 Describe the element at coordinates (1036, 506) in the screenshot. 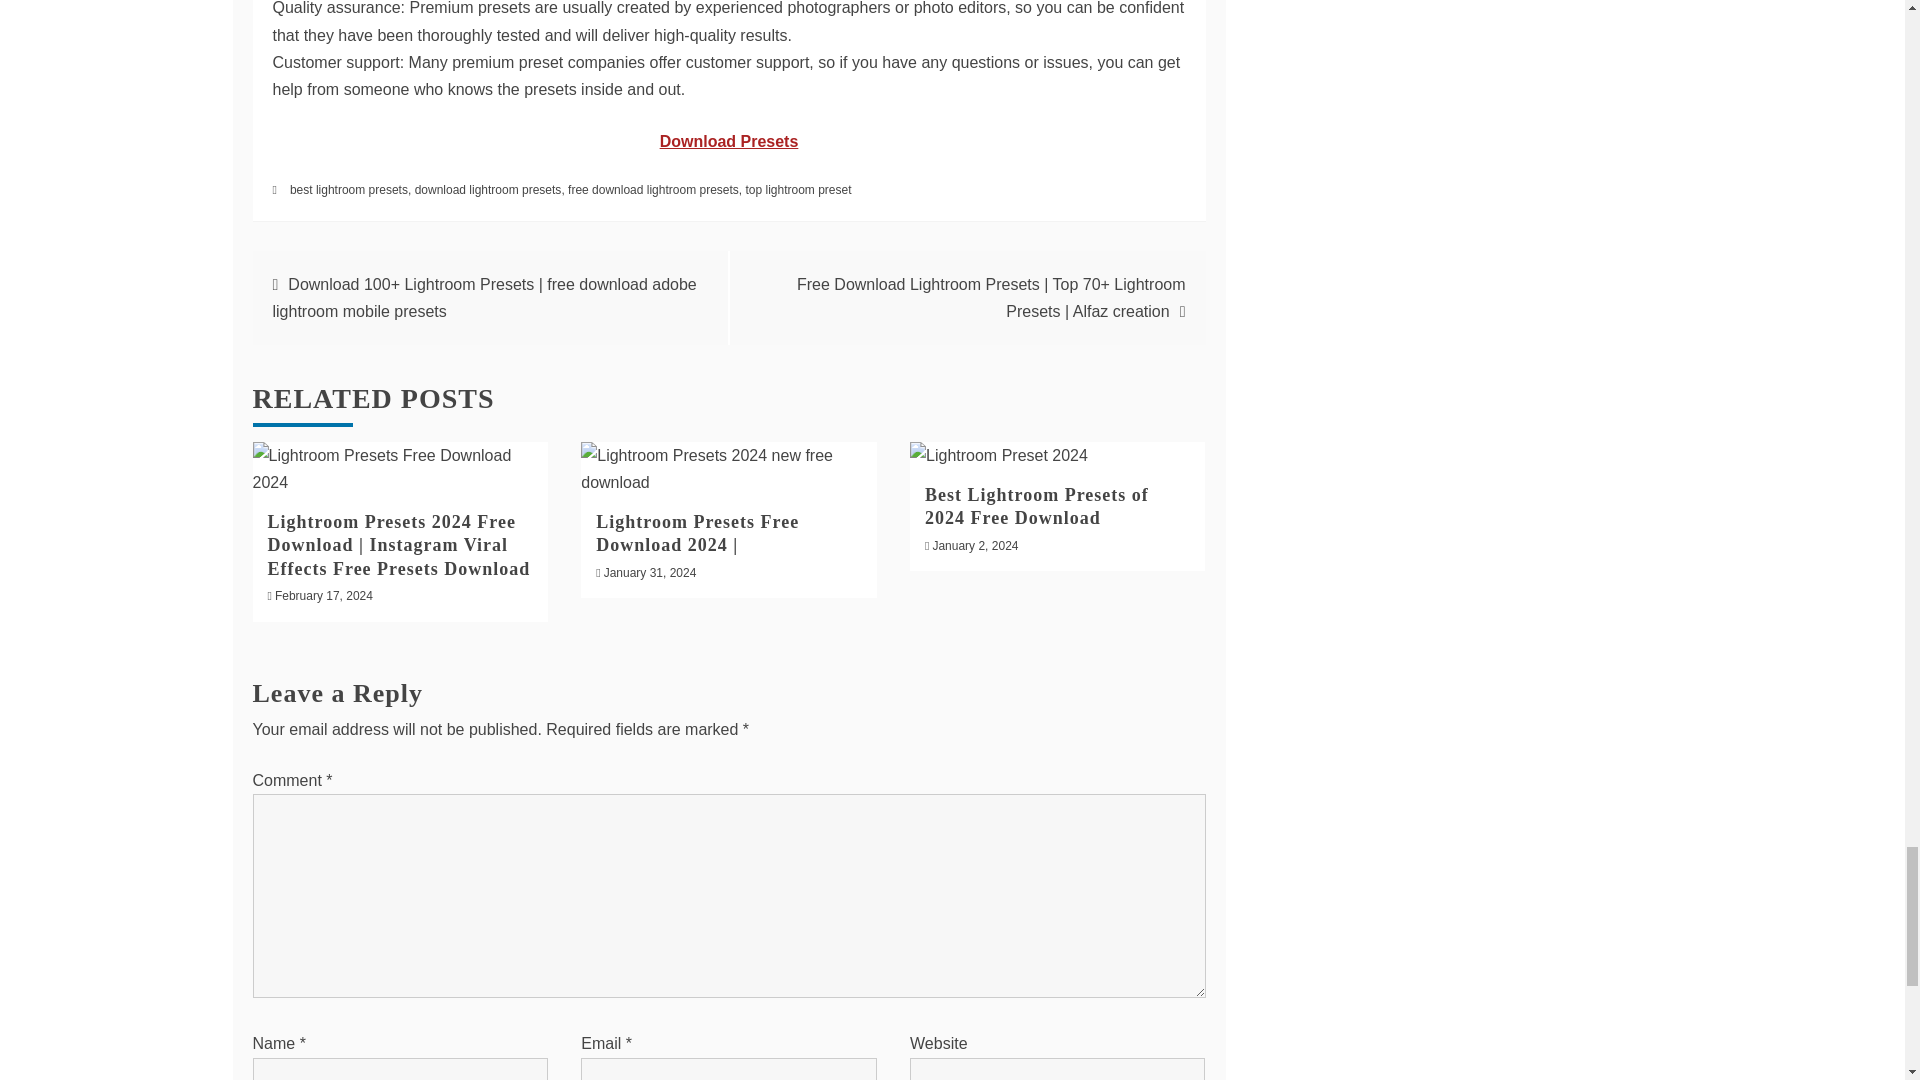

I see `Best Lightroom Presets of 2024 Free Download` at that location.